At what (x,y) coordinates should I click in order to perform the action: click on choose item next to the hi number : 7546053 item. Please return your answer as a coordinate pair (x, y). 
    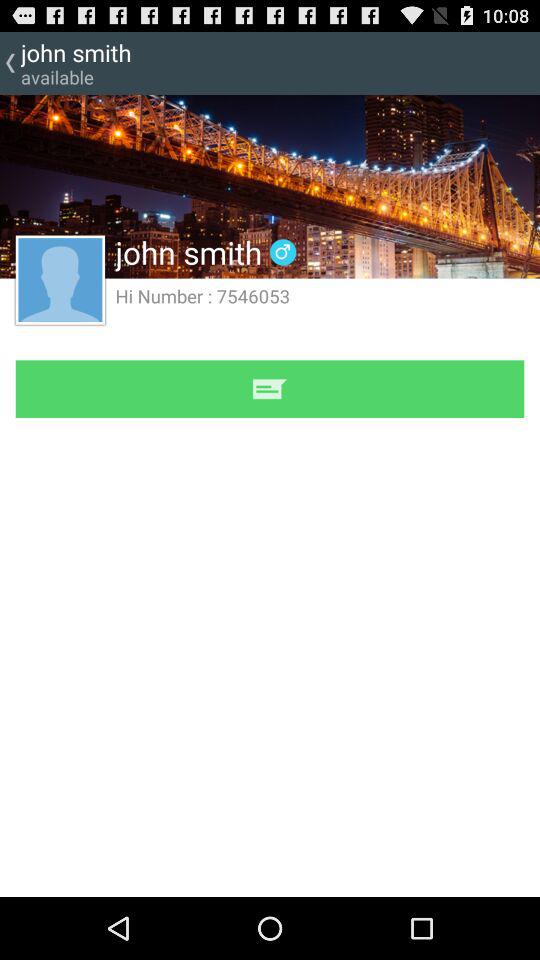
    Looking at the image, I should click on (60, 279).